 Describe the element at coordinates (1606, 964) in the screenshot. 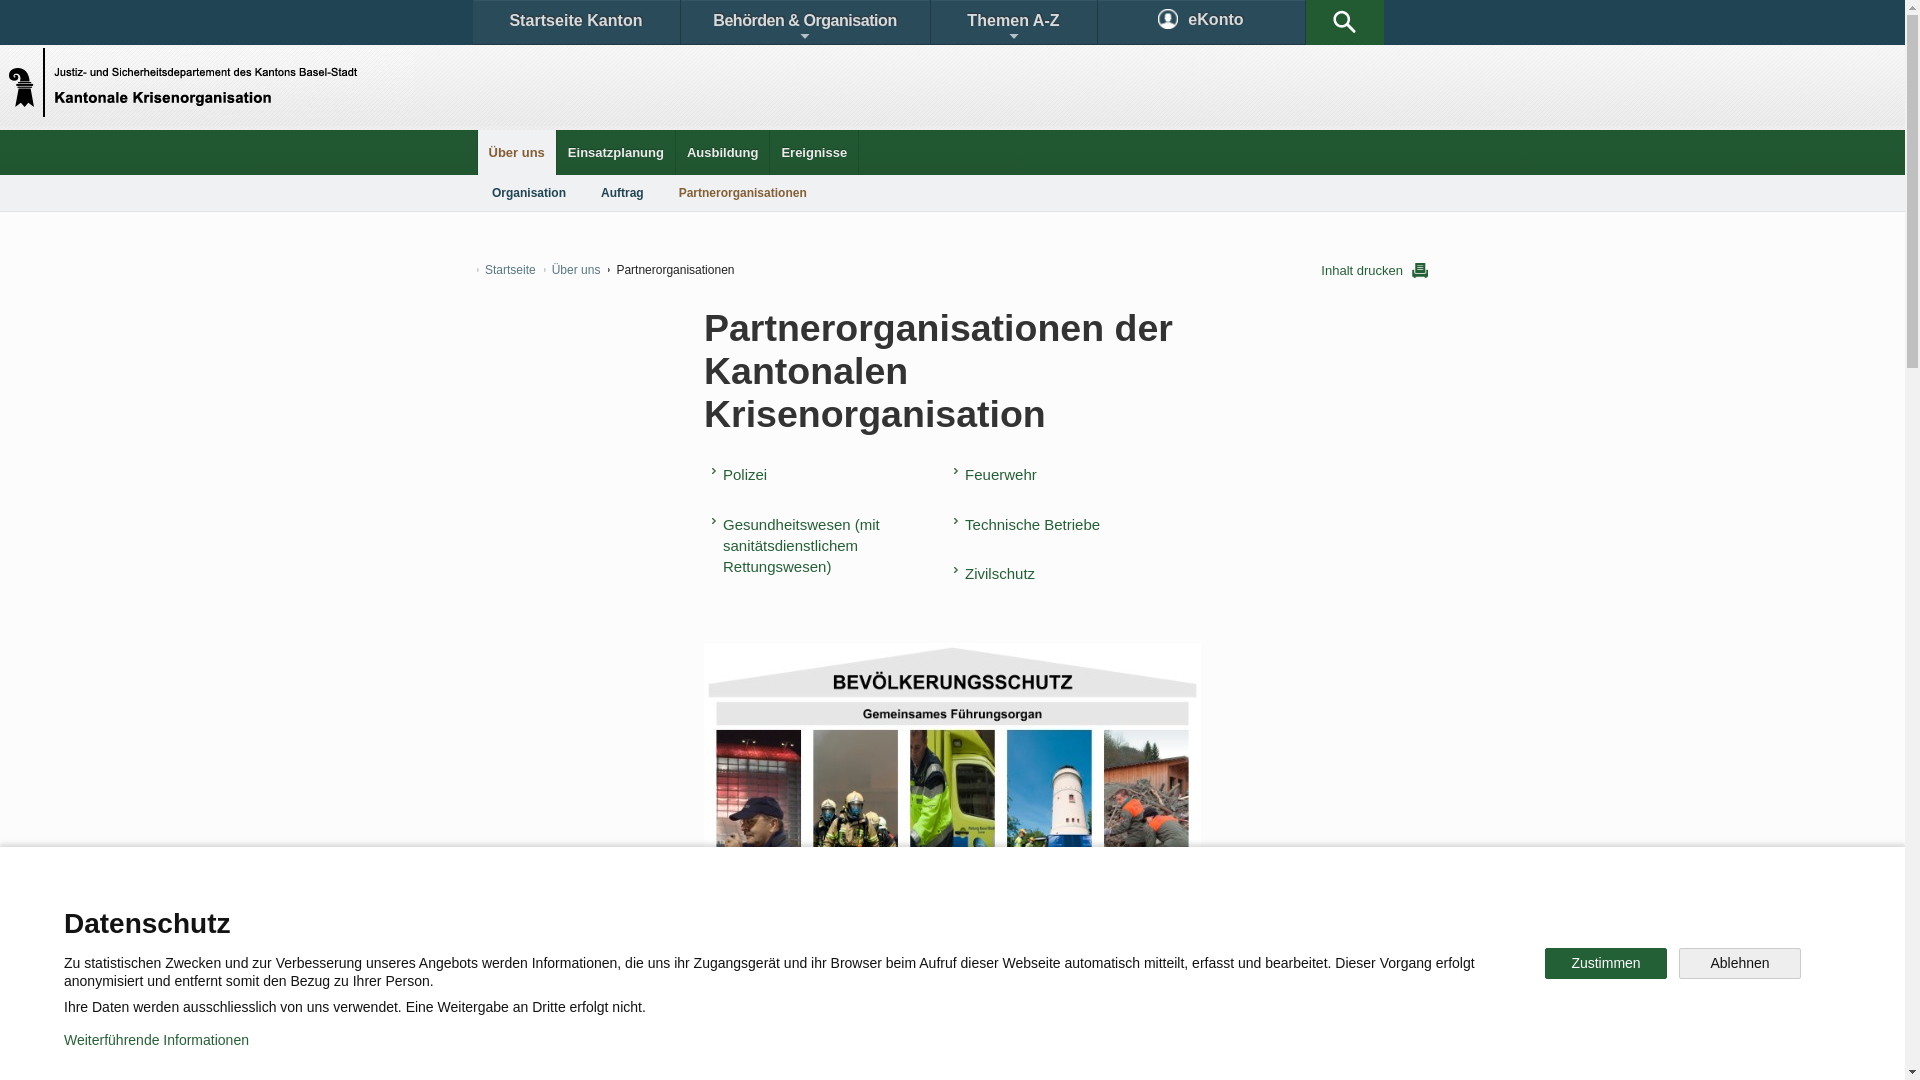

I see `Zustimmen` at that location.